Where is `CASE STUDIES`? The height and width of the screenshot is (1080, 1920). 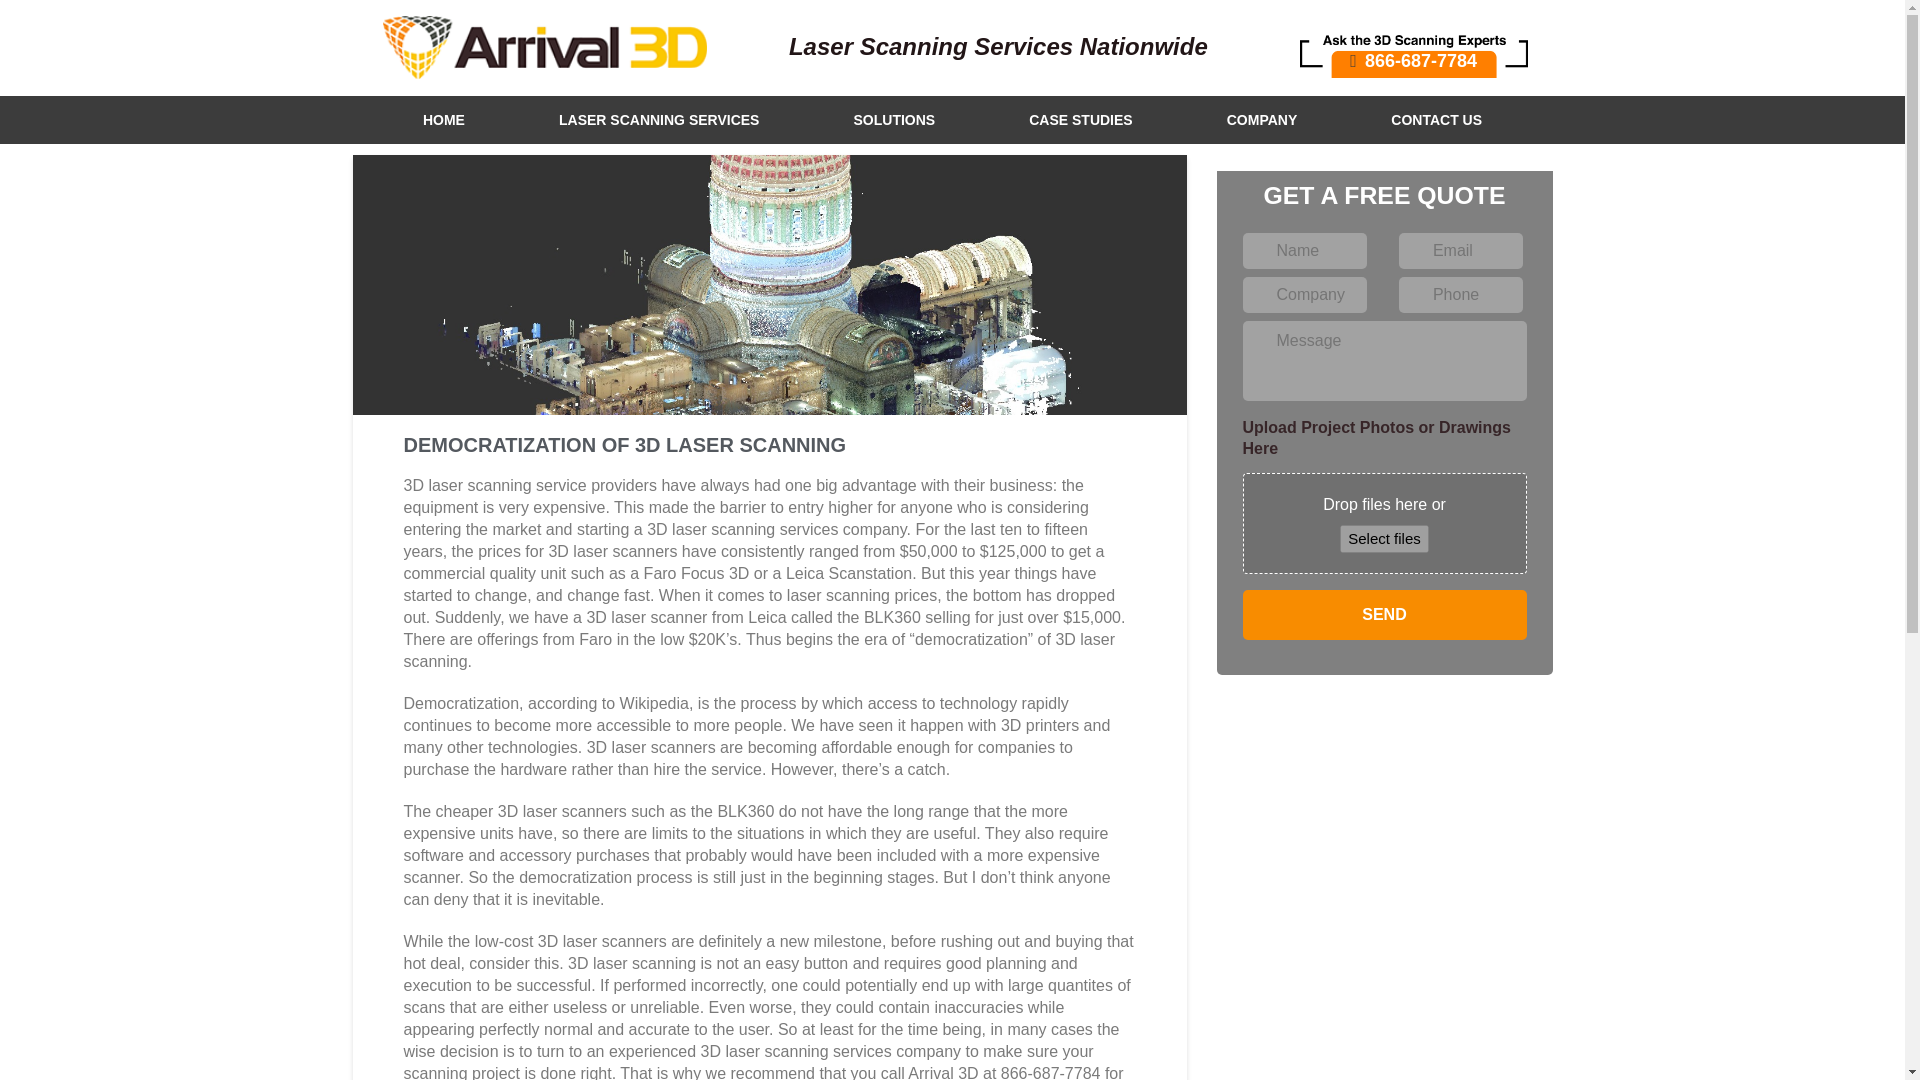
CASE STUDIES is located at coordinates (1080, 120).